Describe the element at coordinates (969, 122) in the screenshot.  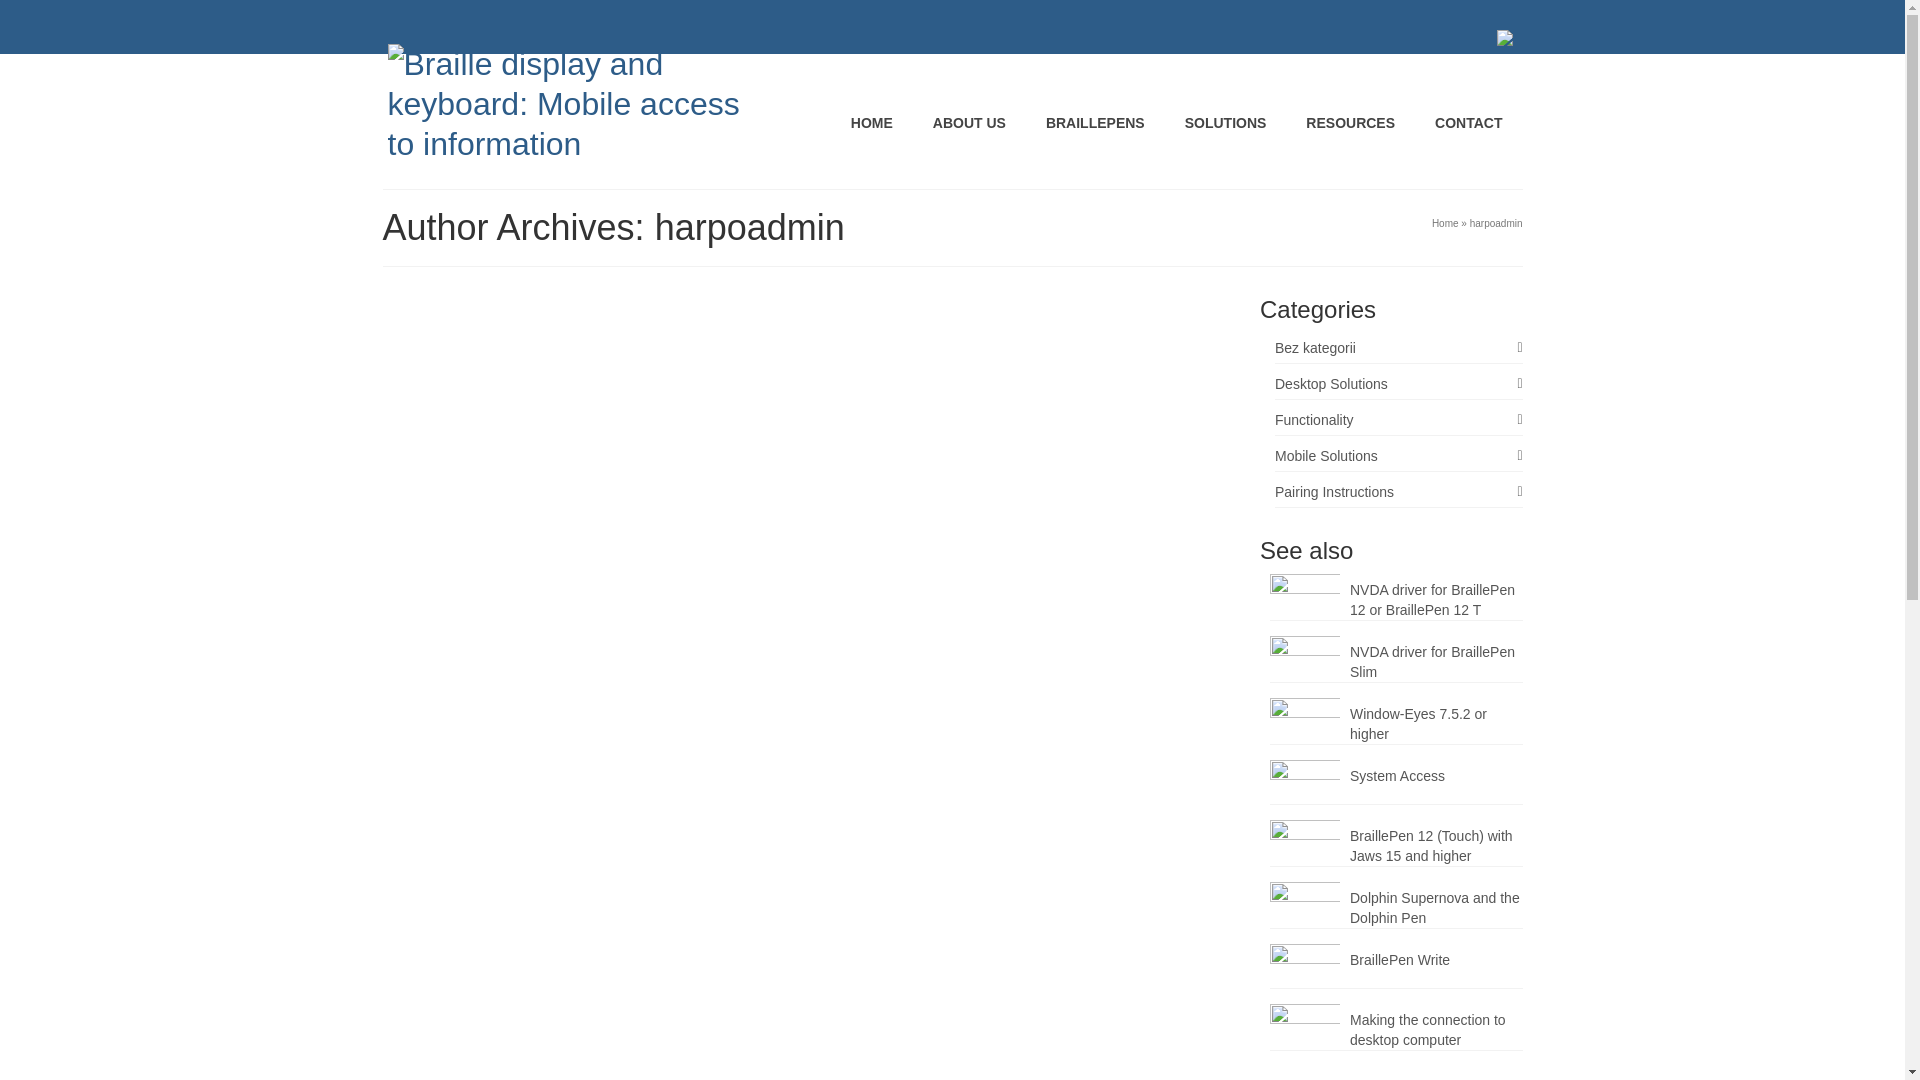
I see `ABOUT US` at that location.